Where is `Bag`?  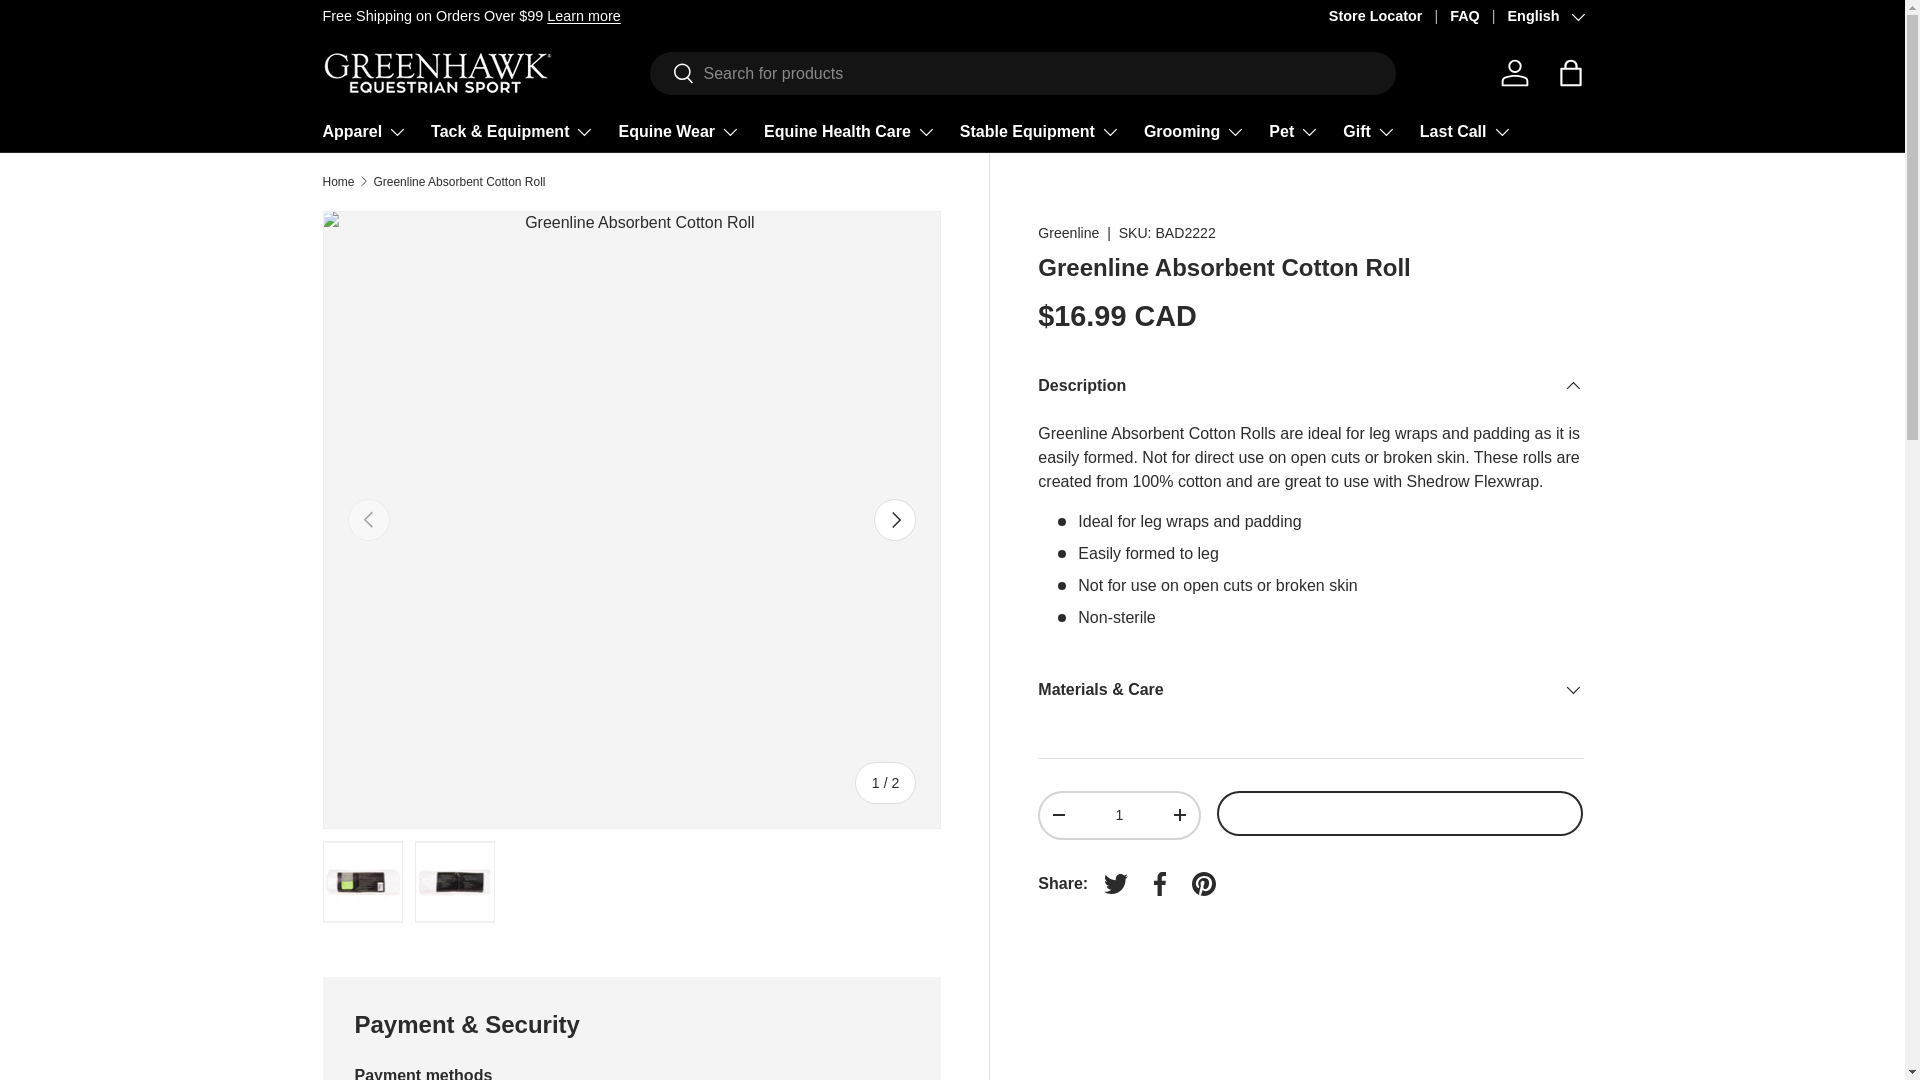 Bag is located at coordinates (1569, 72).